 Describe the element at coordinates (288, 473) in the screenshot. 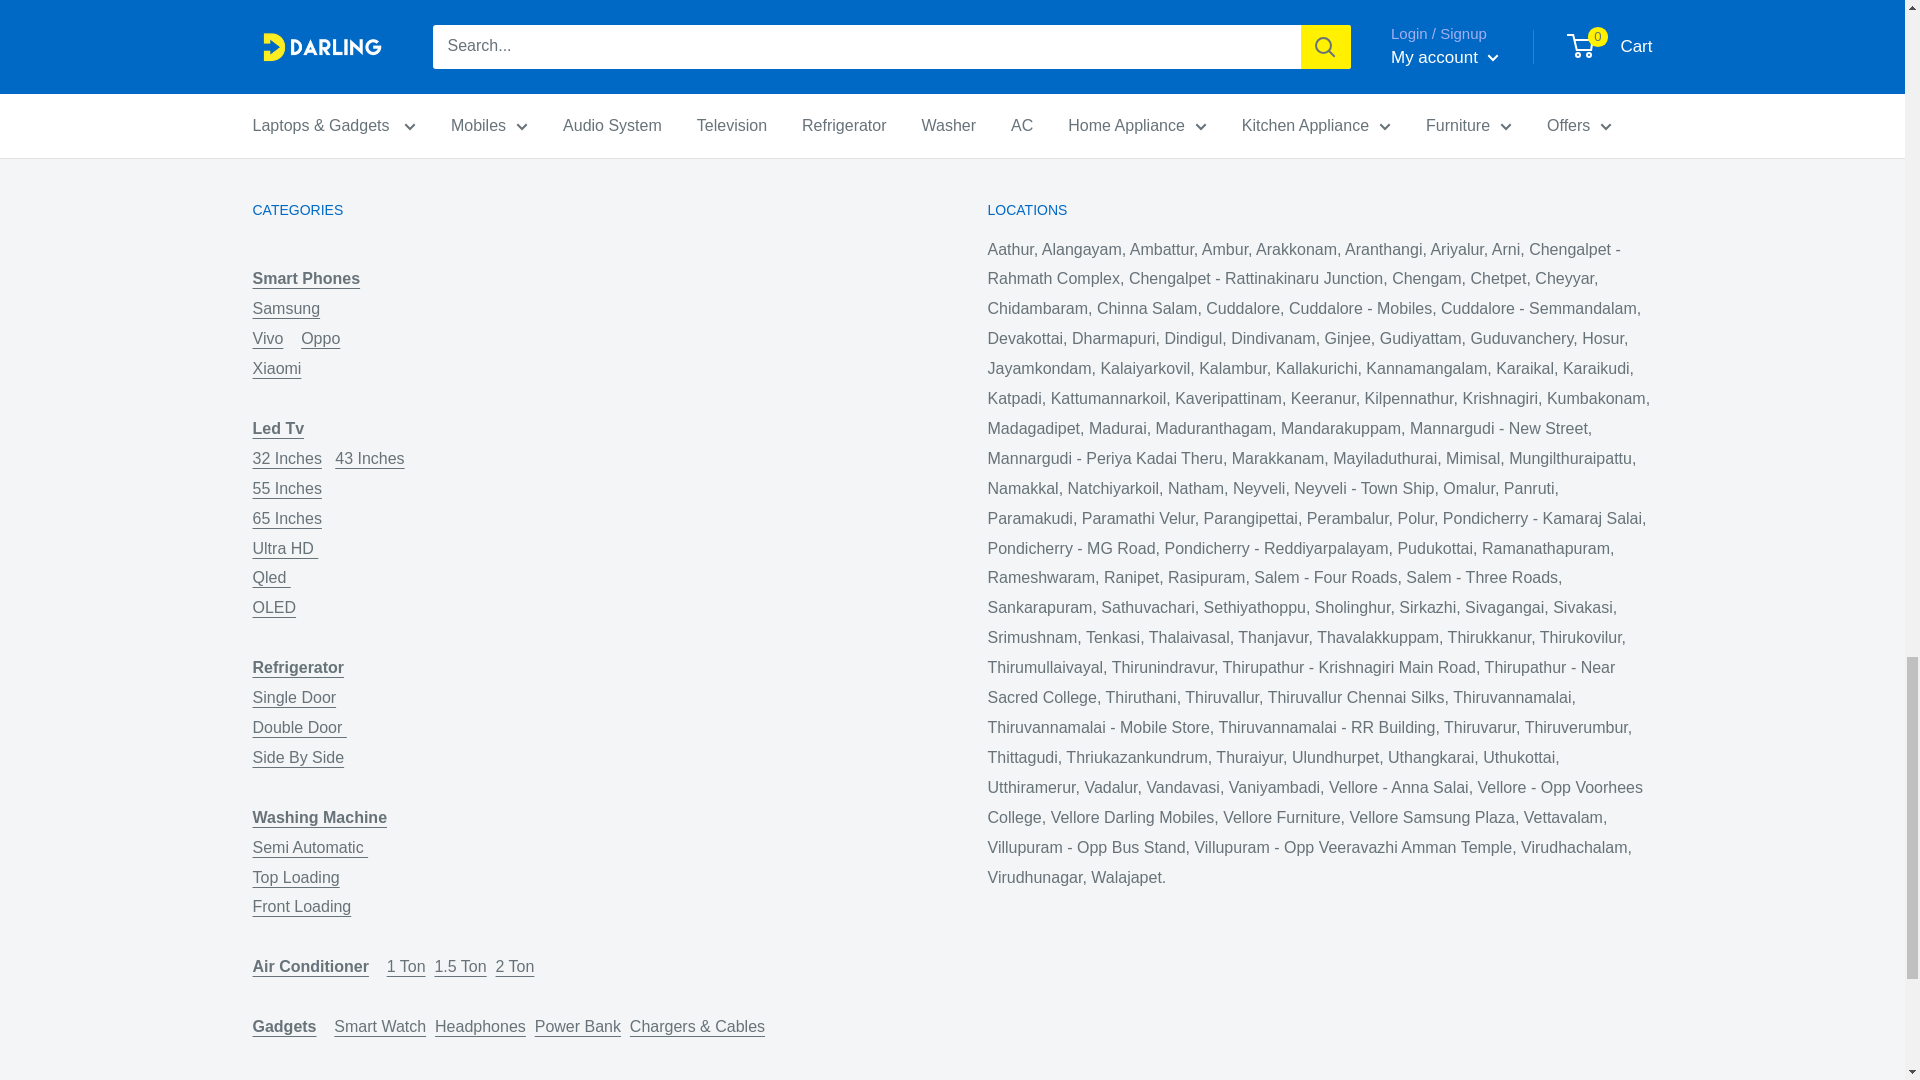

I see `32 Inch Led TV` at that location.